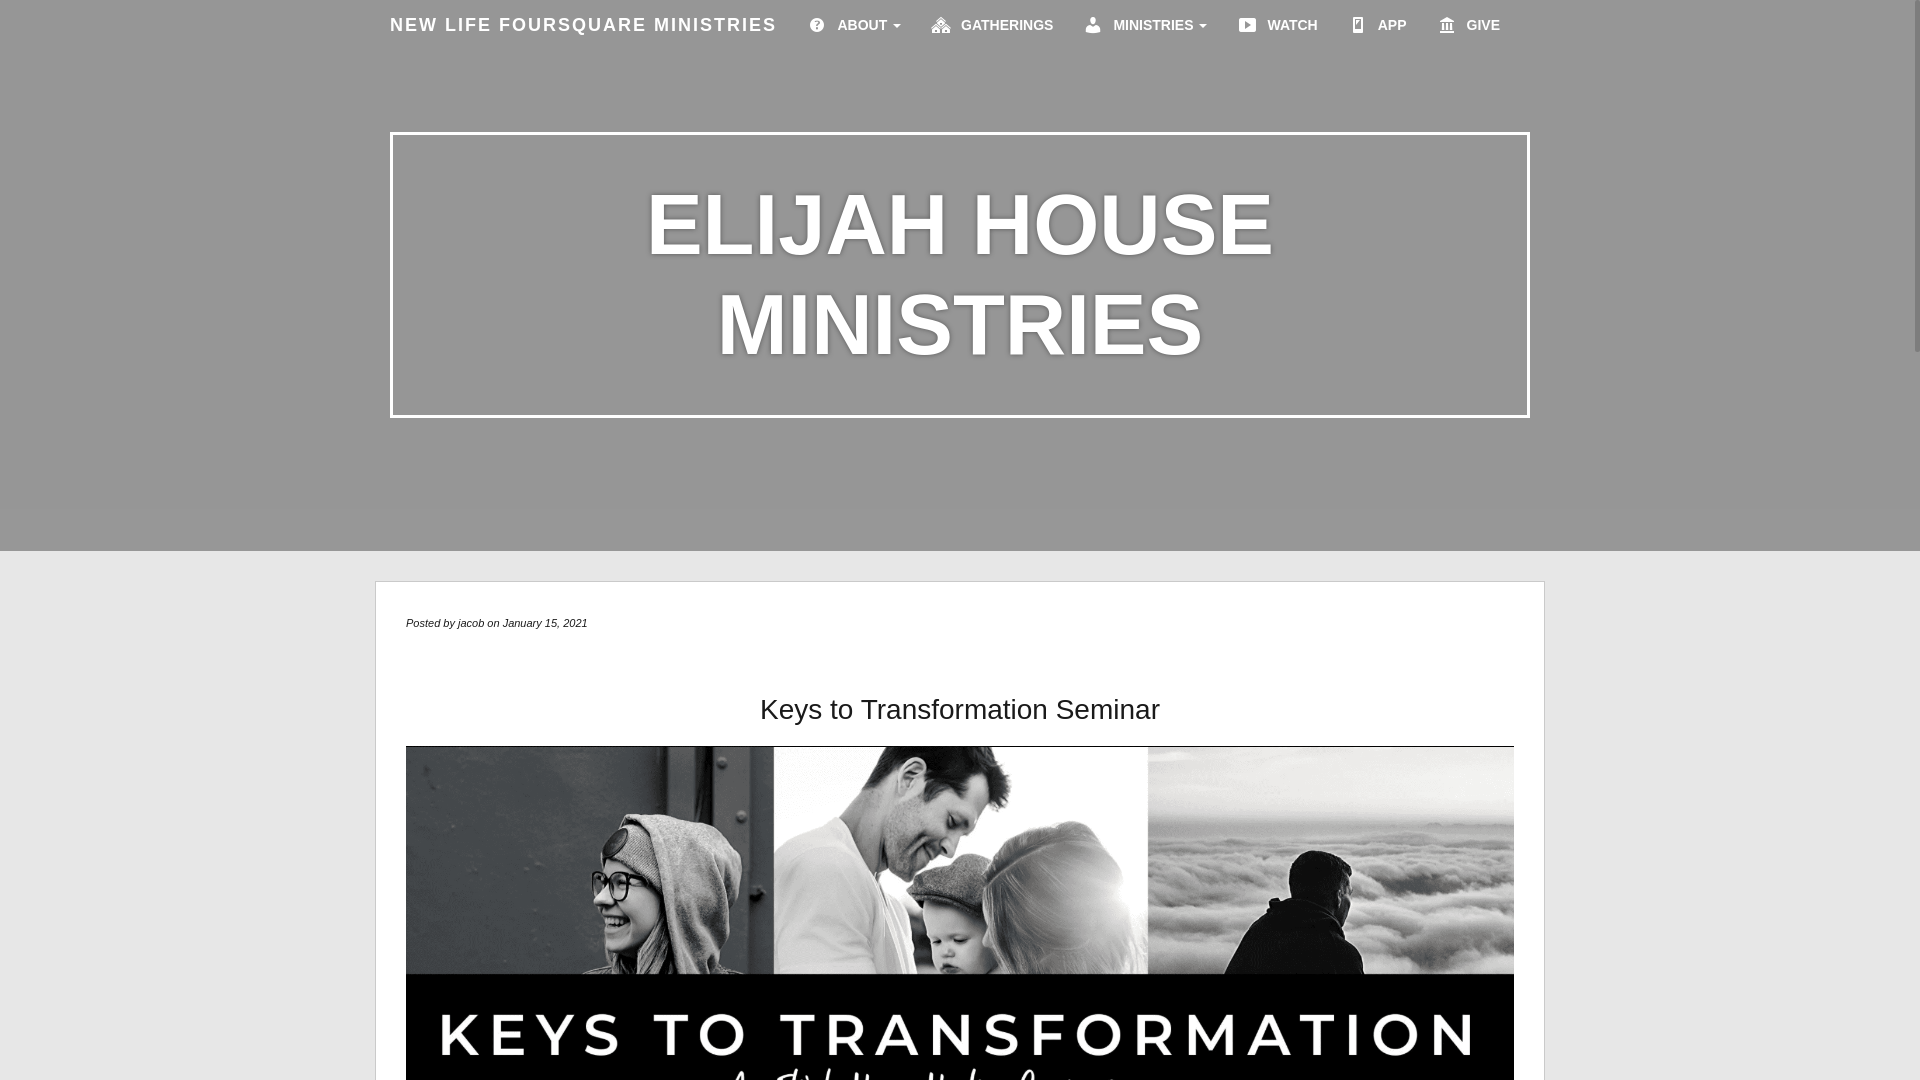 Image resolution: width=1920 pixels, height=1080 pixels. Describe the element at coordinates (992, 20) in the screenshot. I see `Gatherings` at that location.